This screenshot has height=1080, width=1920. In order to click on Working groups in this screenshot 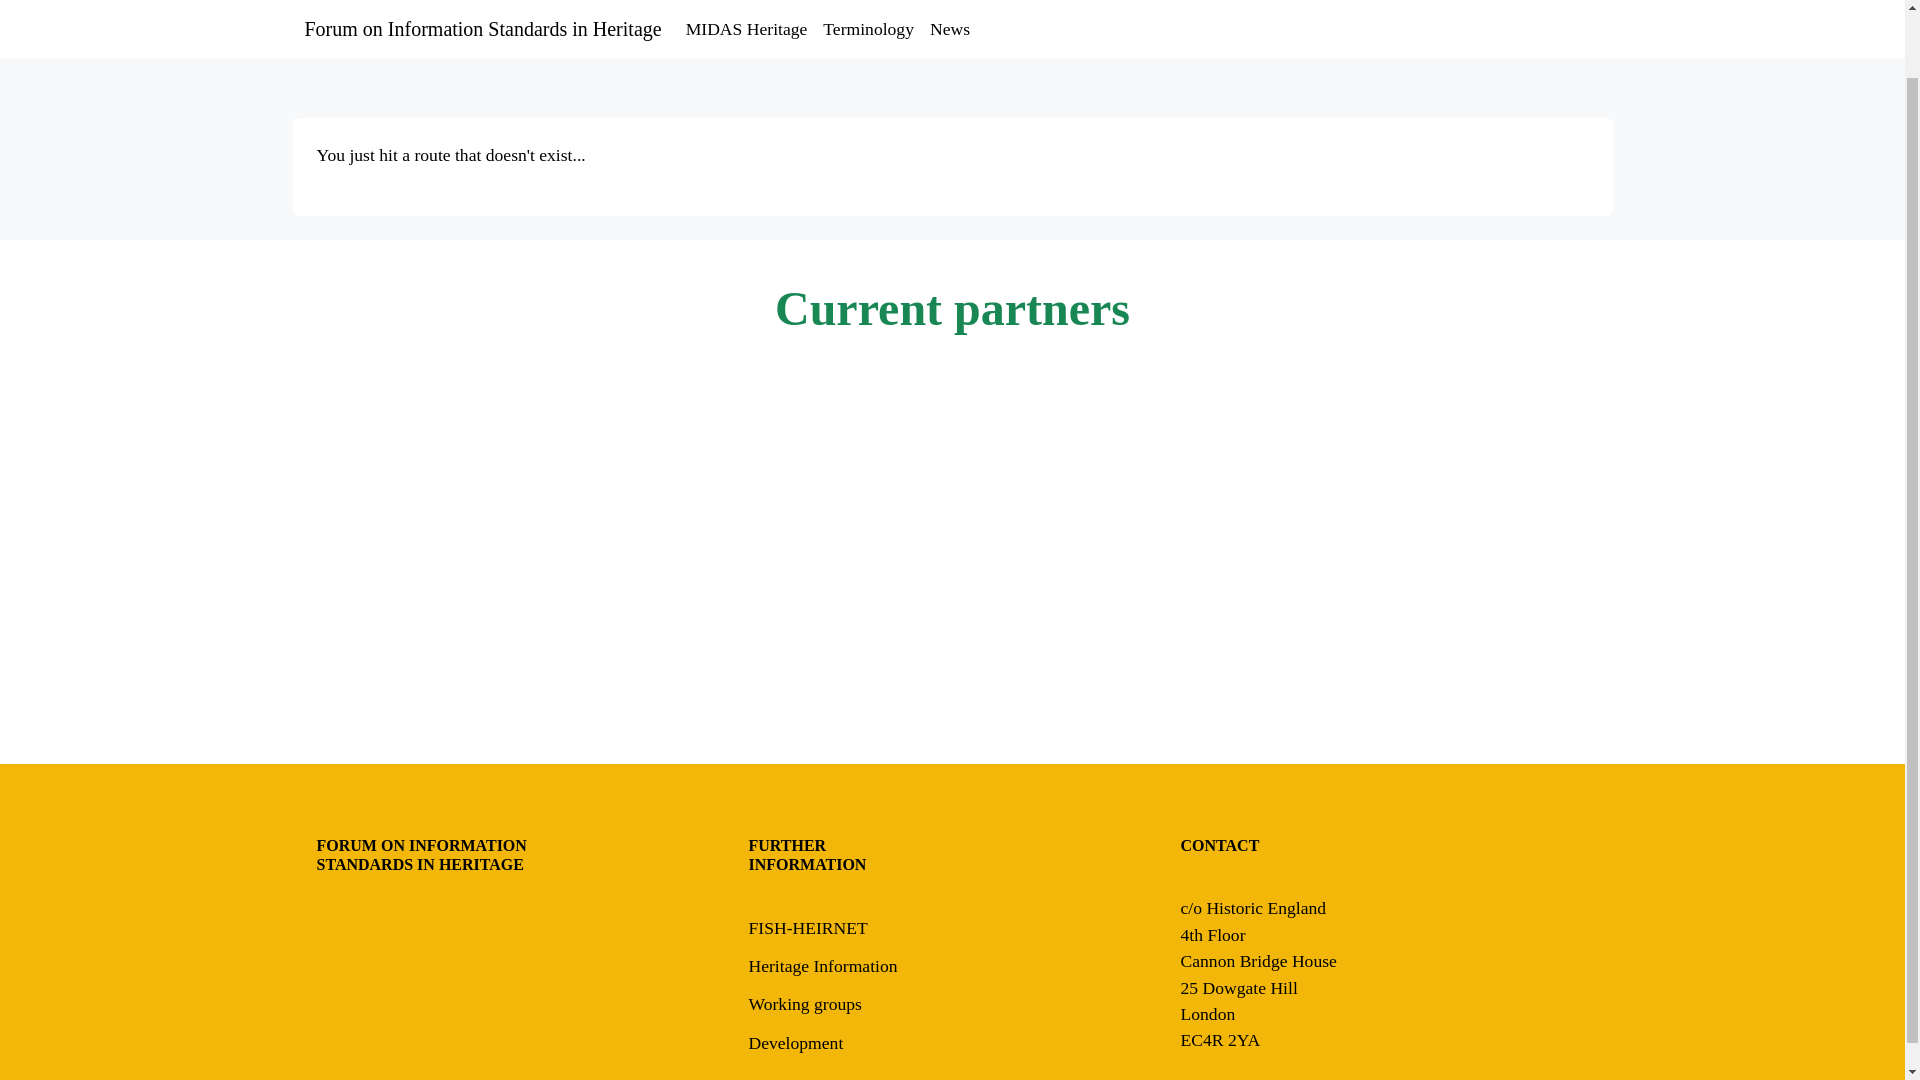, I will do `click(804, 1004)`.